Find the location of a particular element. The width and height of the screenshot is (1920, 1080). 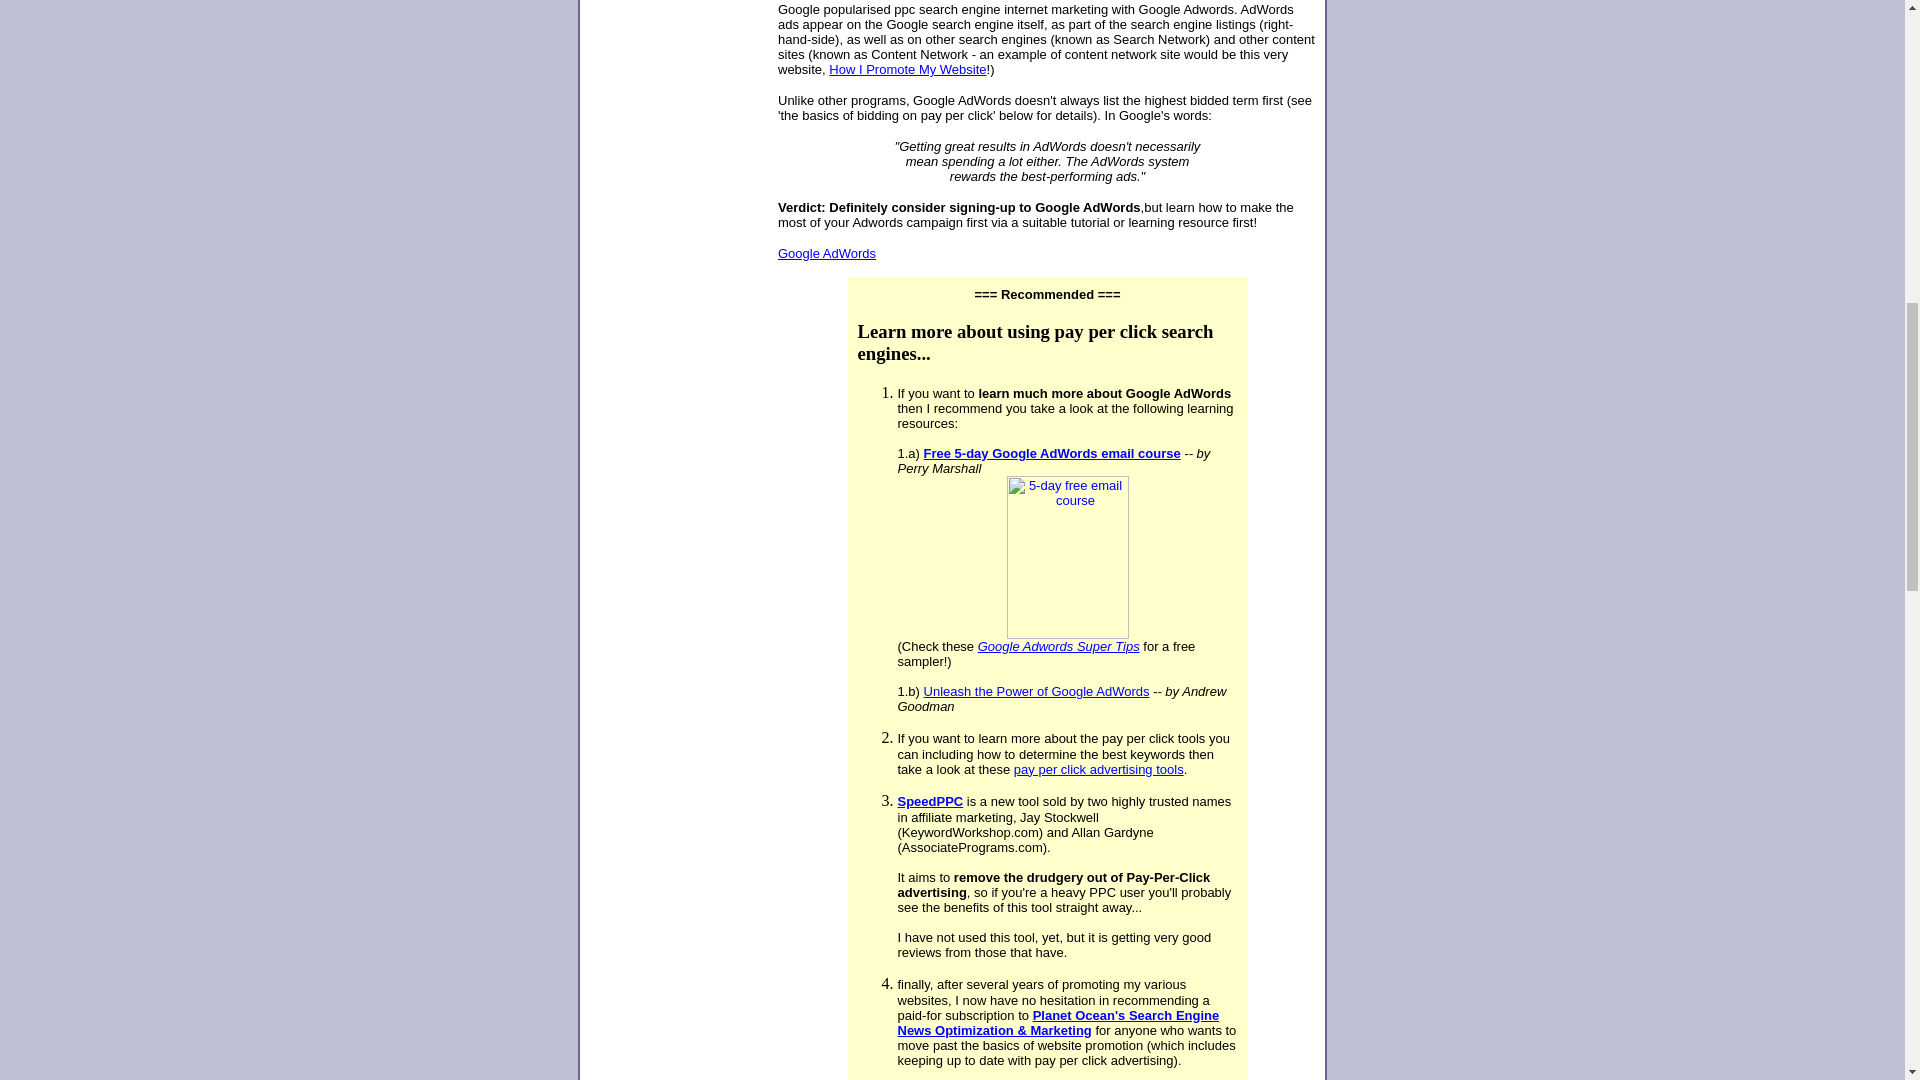

pay per click advertising tools is located at coordinates (1098, 769).